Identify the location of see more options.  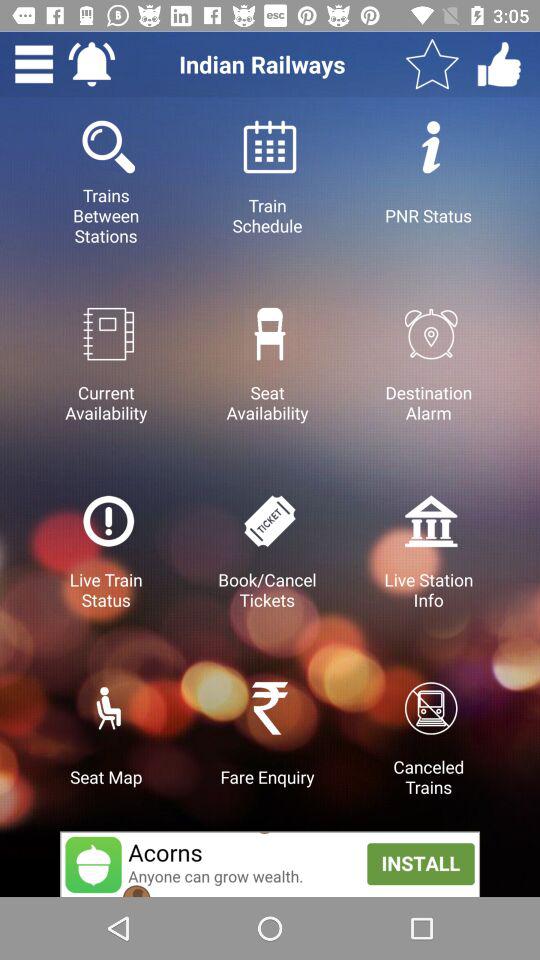
(34, 64).